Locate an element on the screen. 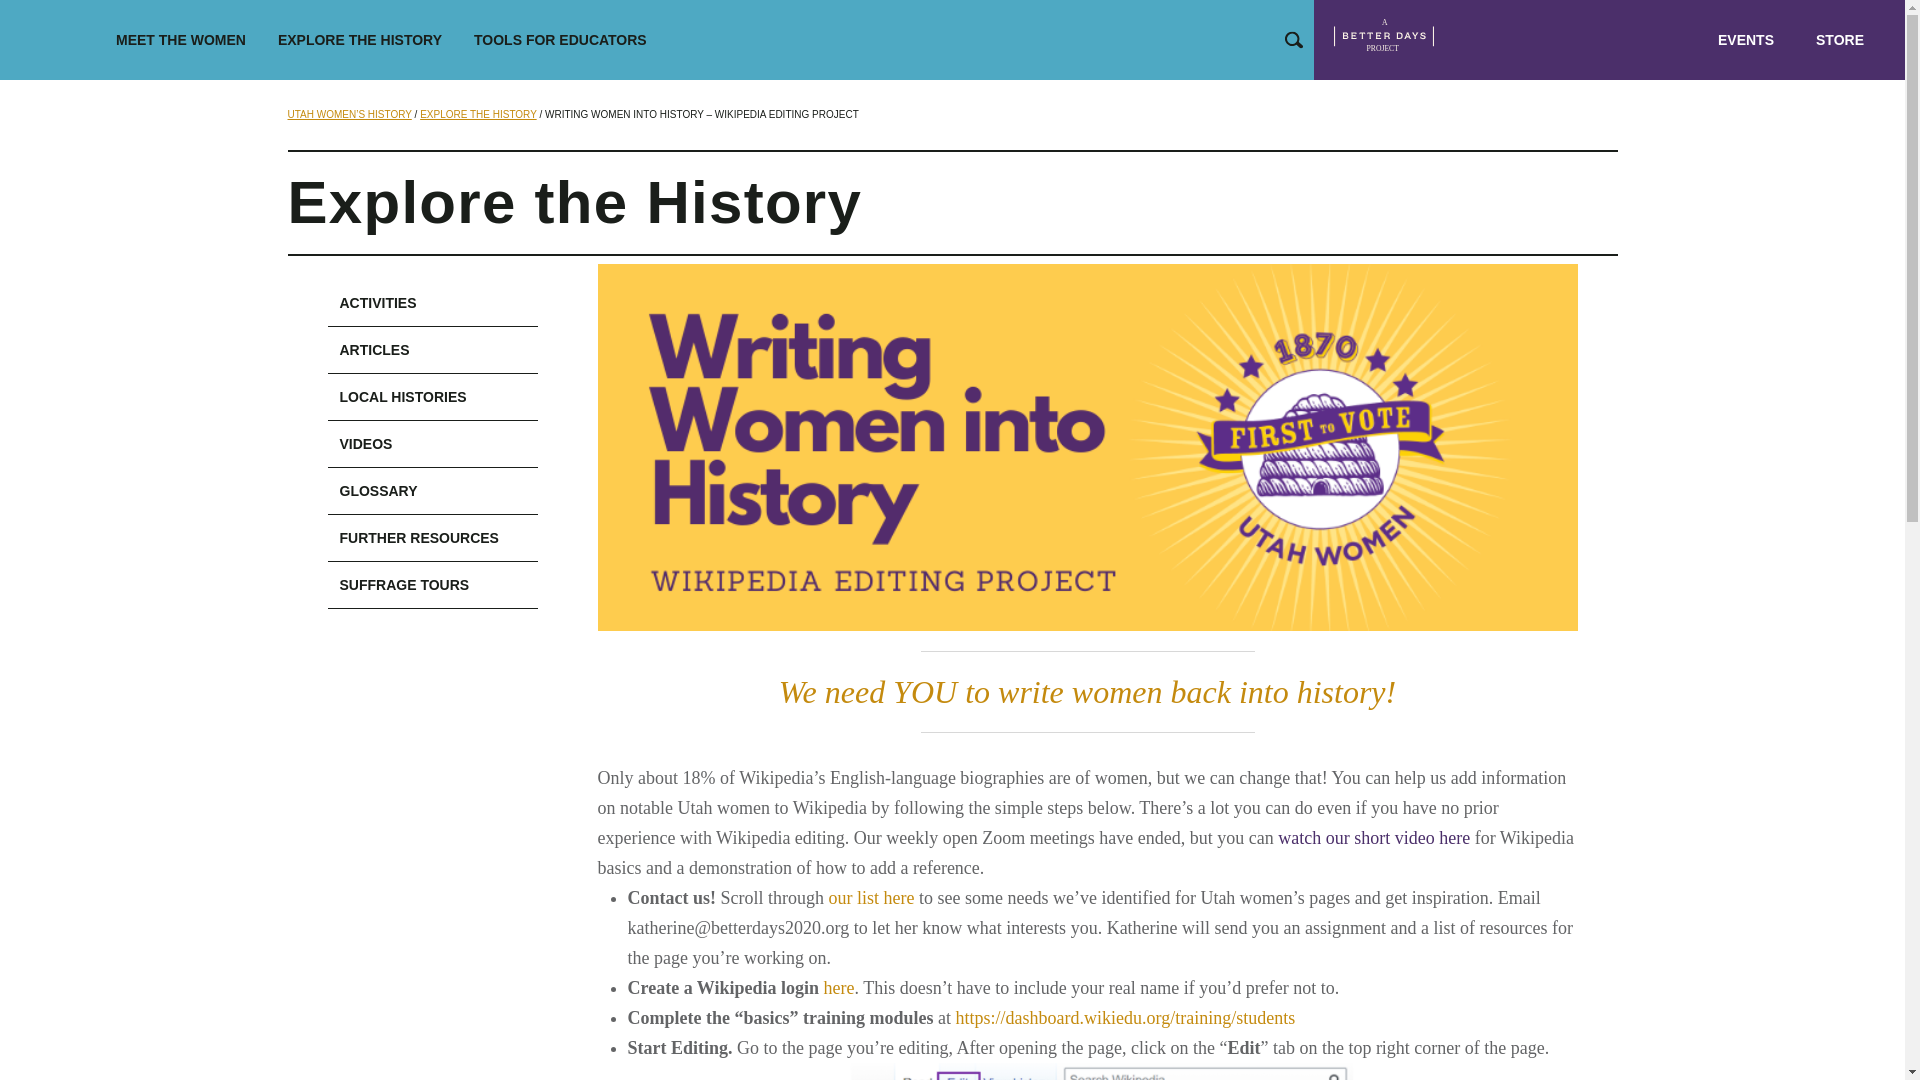 This screenshot has height=1080, width=1920. FURTHER RESOURCES is located at coordinates (432, 538).